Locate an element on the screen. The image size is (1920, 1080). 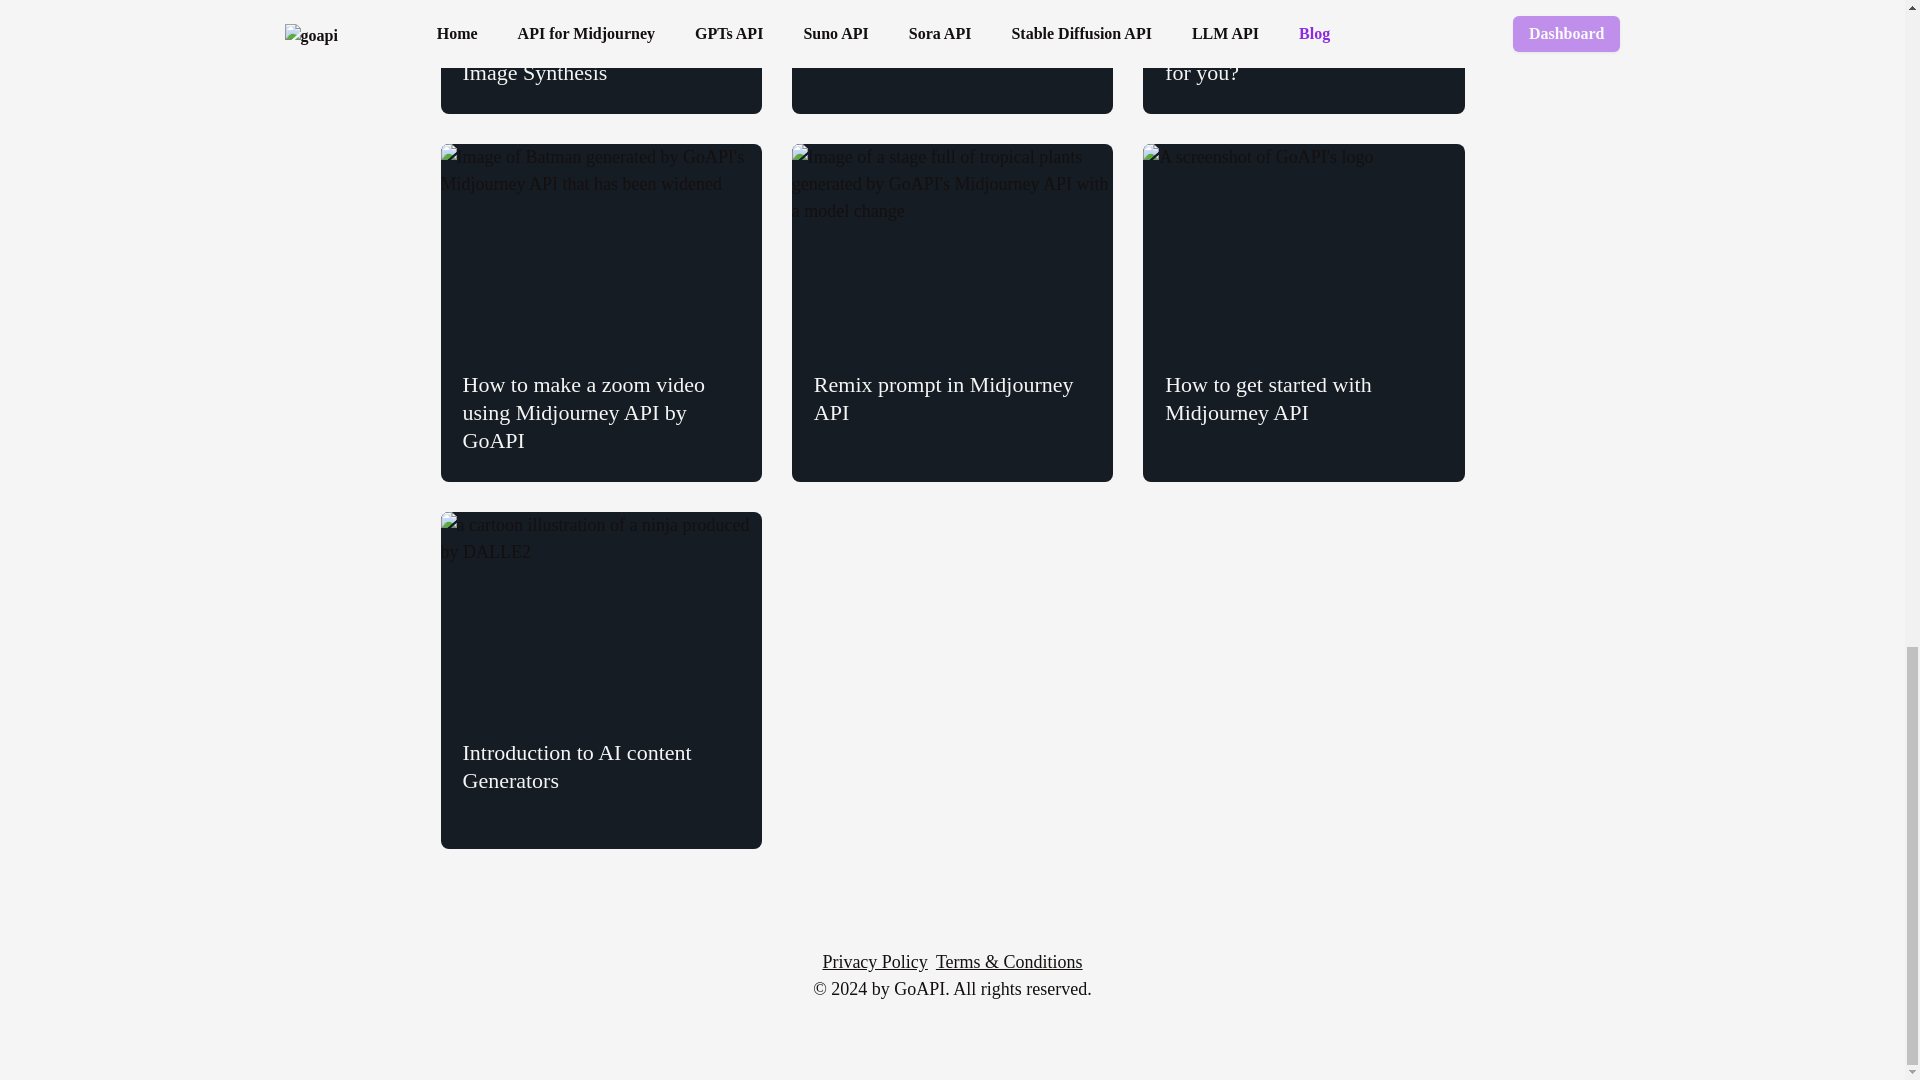
How to get started with Midjourney API is located at coordinates (1302, 312).